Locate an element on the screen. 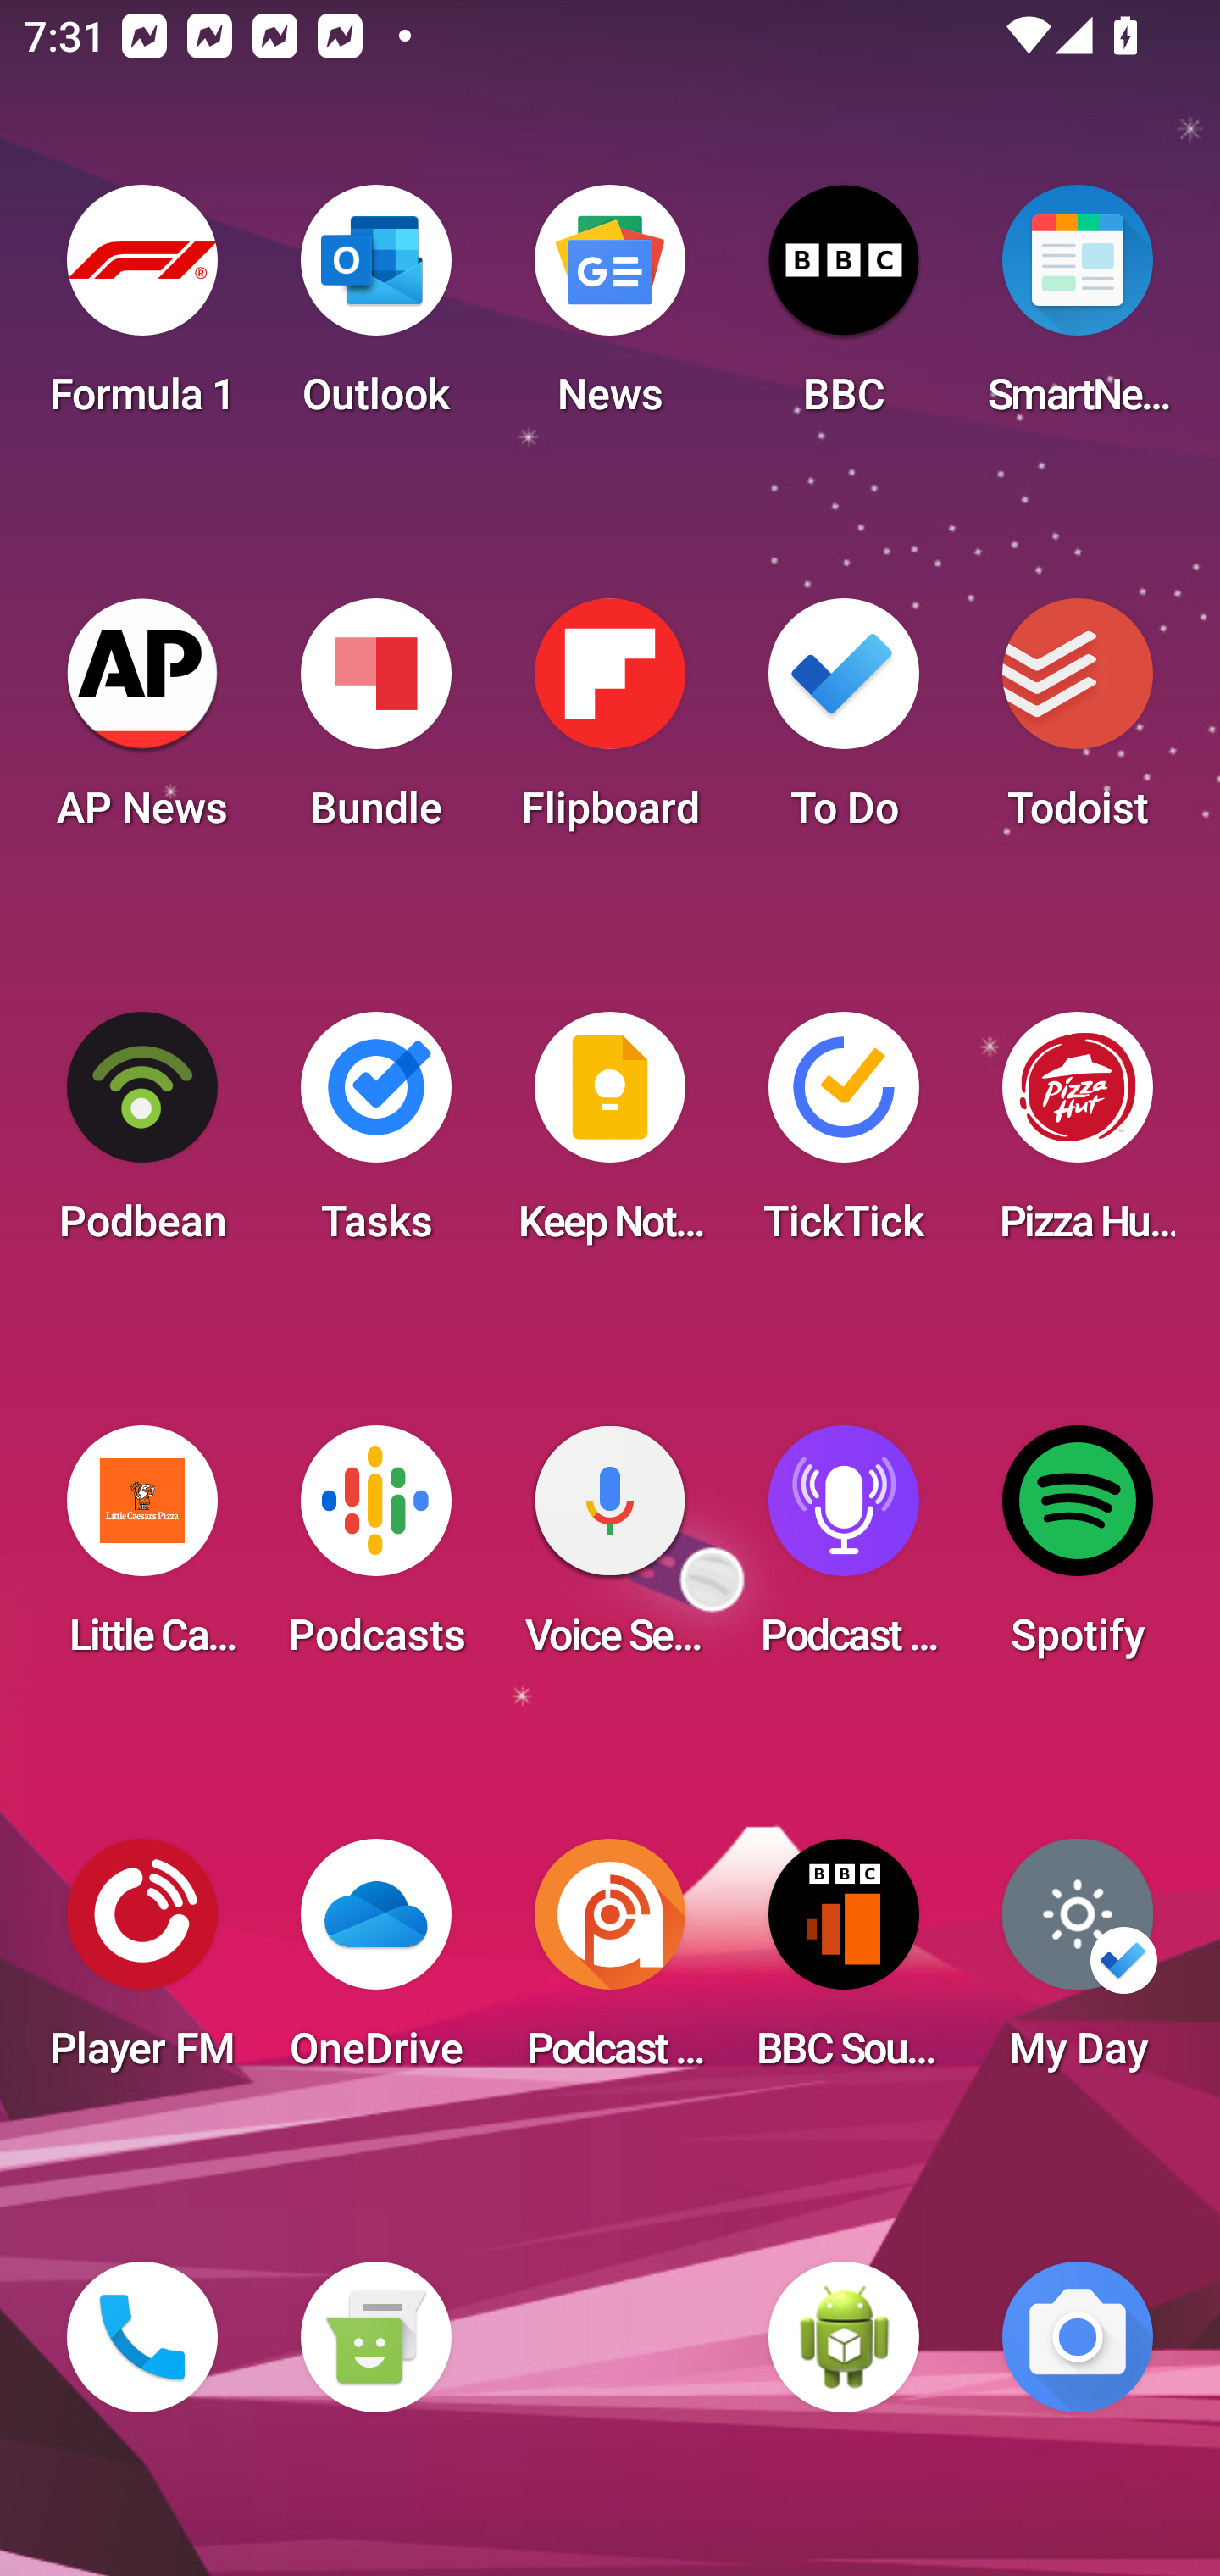 The width and height of the screenshot is (1220, 2576). News is located at coordinates (610, 310).